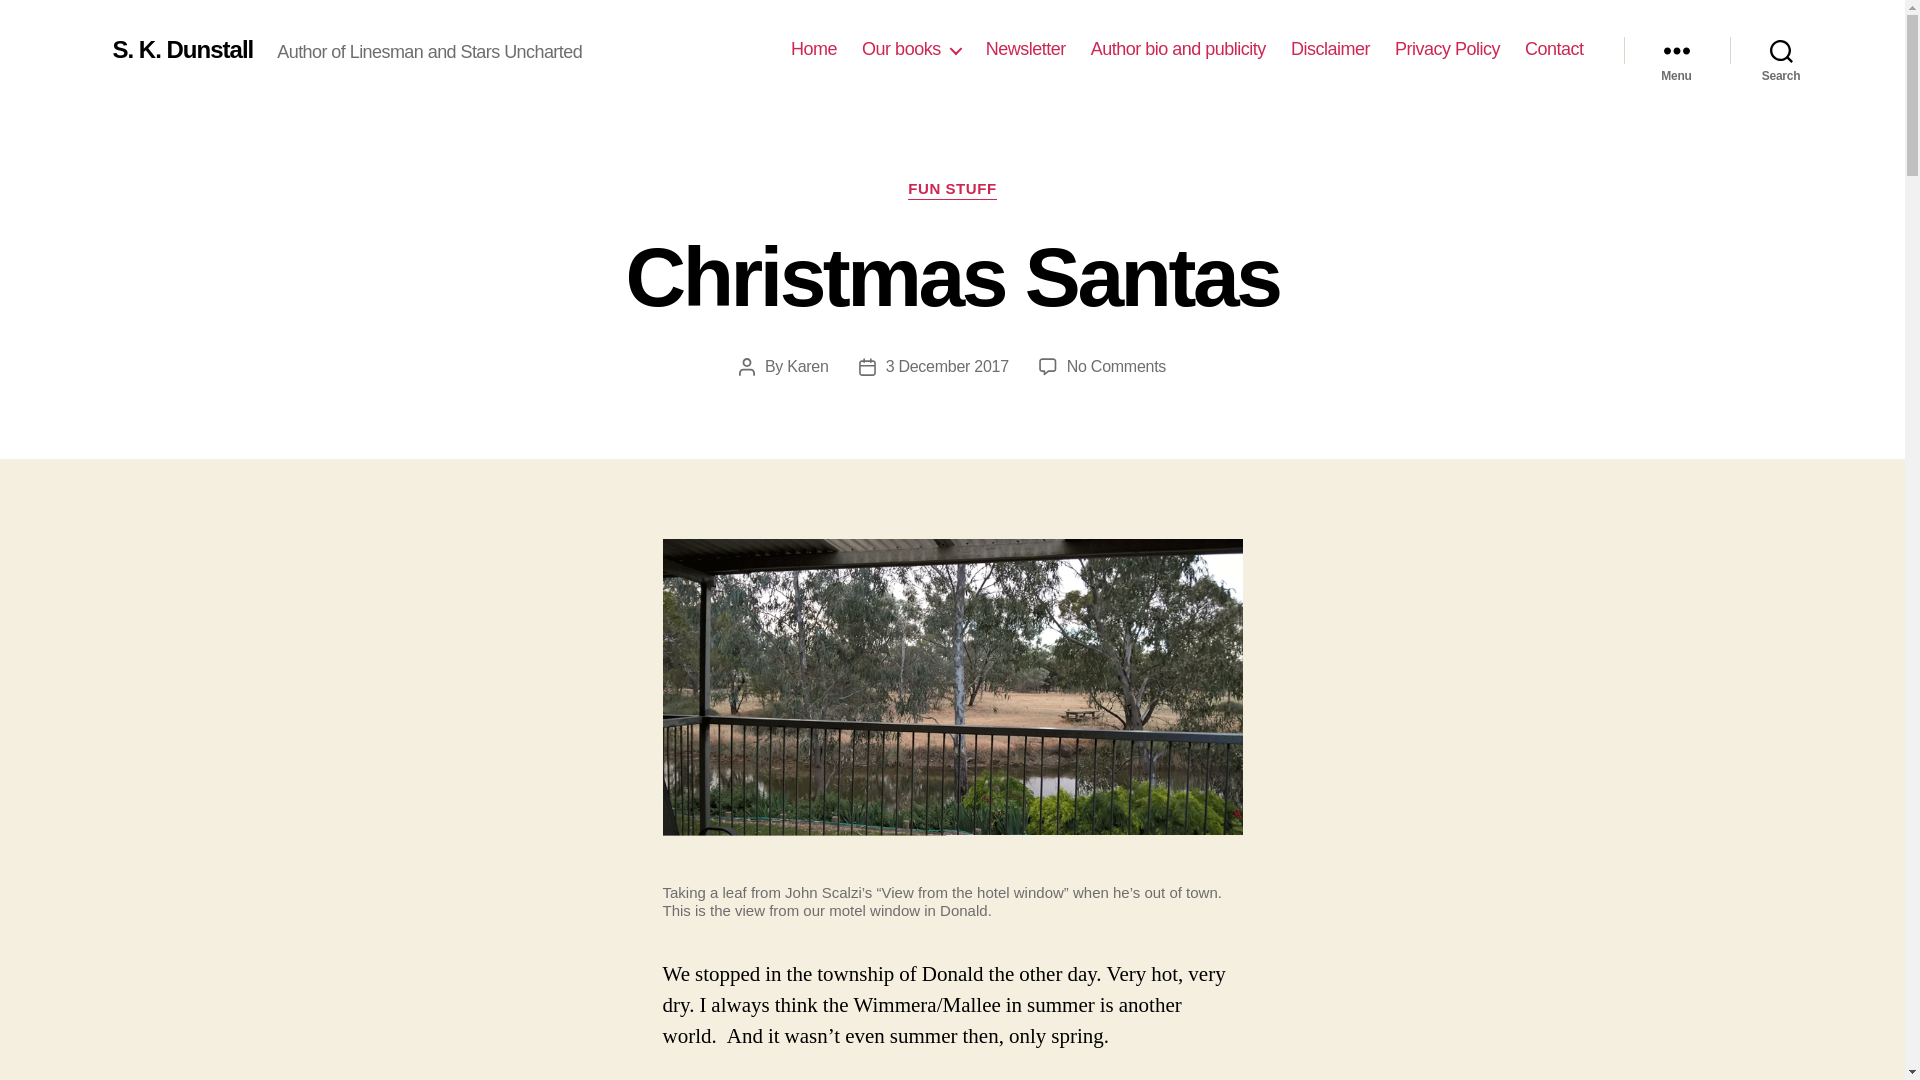 The width and height of the screenshot is (1920, 1080). Describe the element at coordinates (182, 49) in the screenshot. I see `S. K. Dunstall` at that location.